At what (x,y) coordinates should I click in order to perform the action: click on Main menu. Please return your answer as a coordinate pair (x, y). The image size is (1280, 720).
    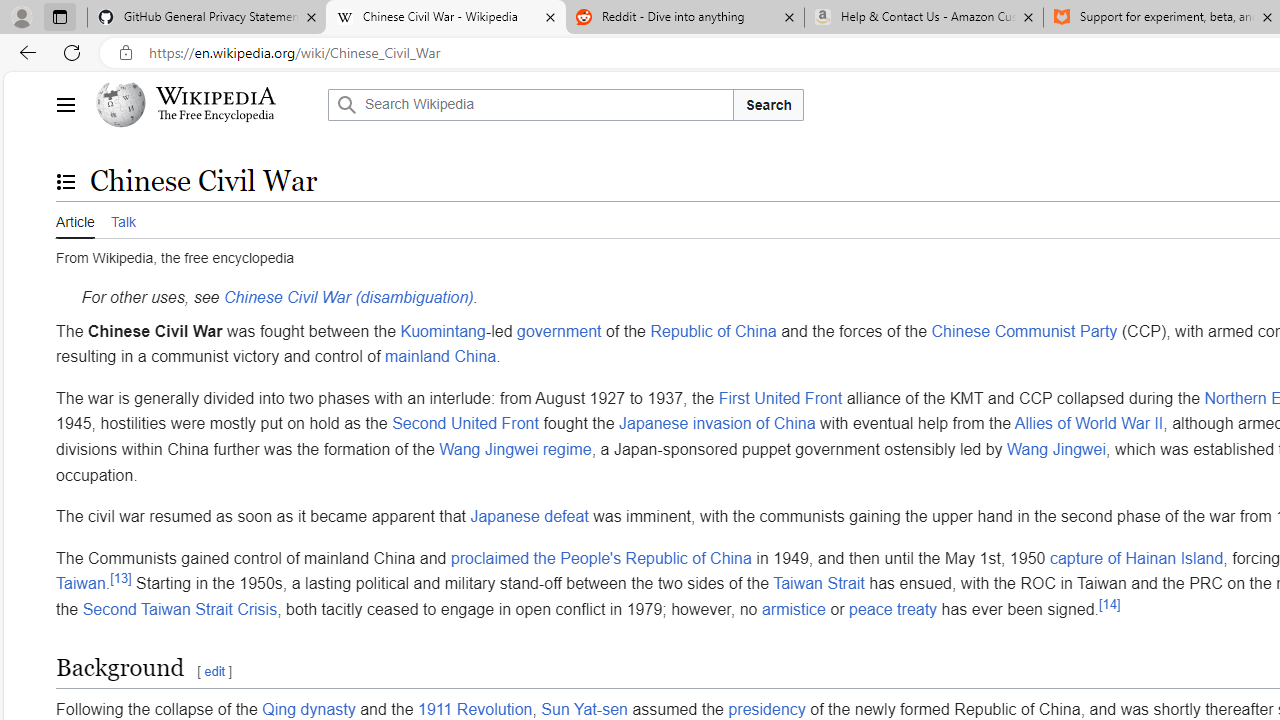
    Looking at the image, I should click on (65, 104).